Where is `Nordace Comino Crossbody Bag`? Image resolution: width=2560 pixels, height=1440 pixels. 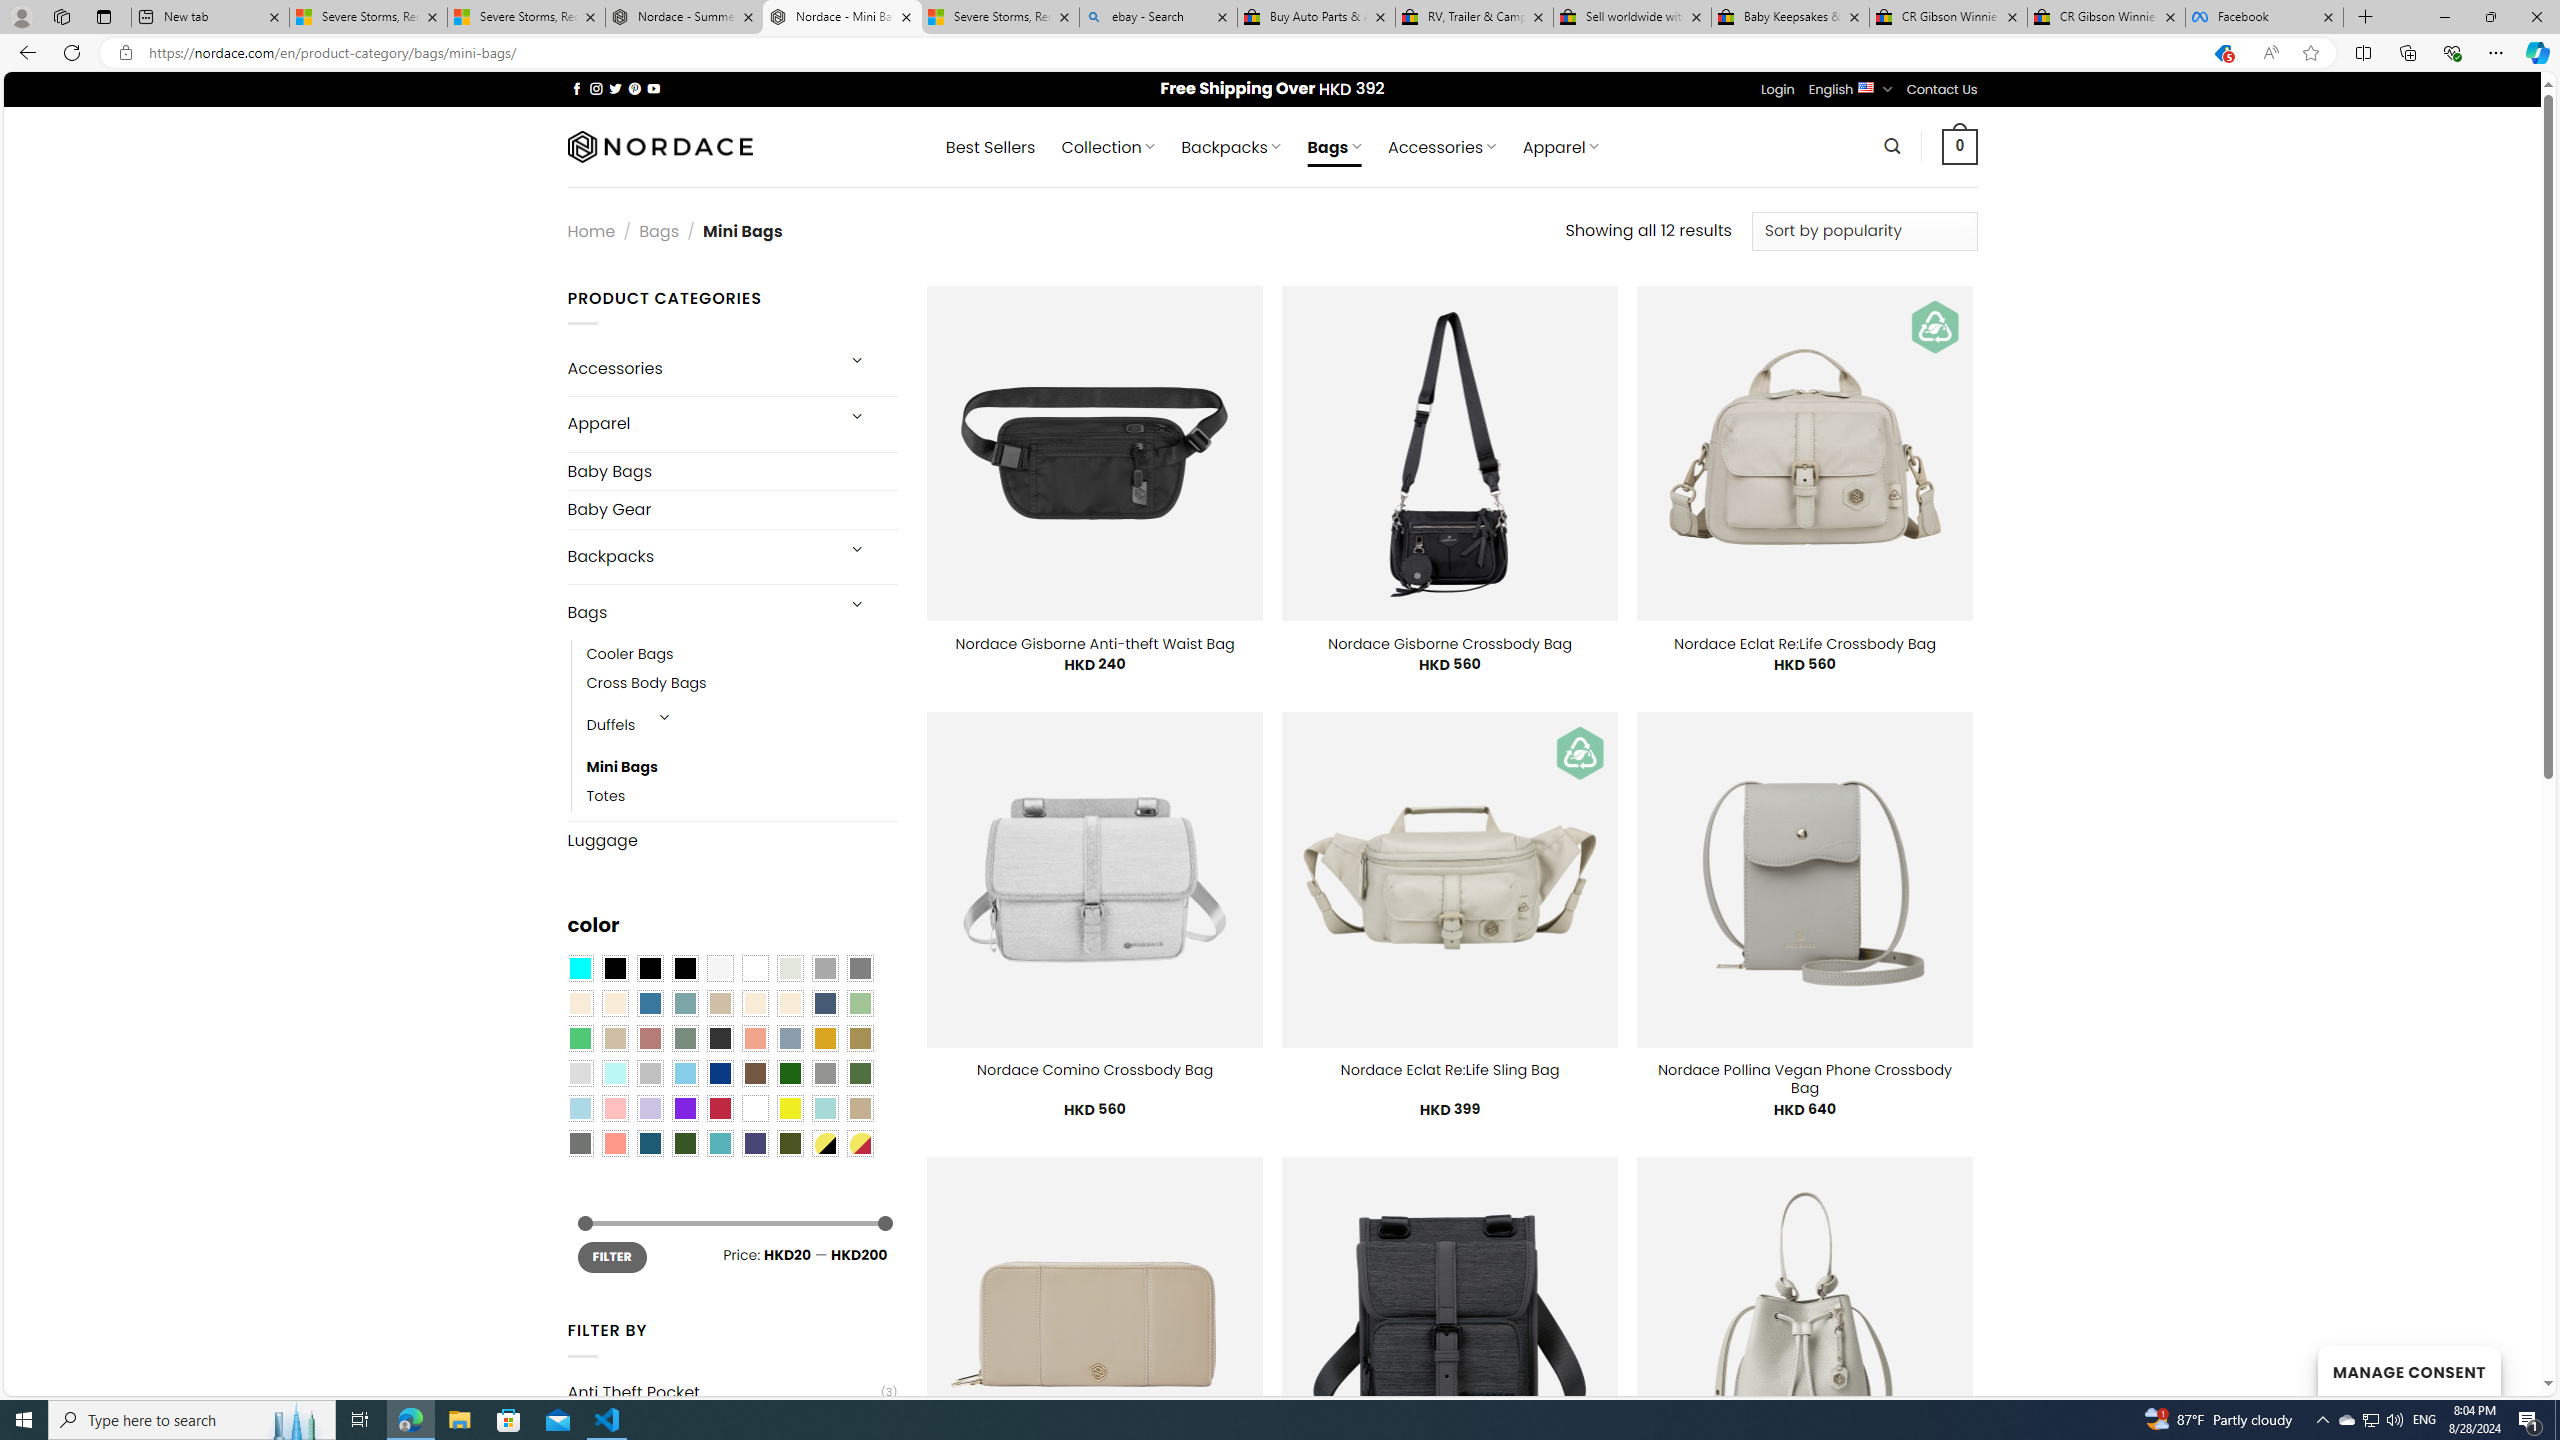 Nordace Comino Crossbody Bag is located at coordinates (1094, 1070).